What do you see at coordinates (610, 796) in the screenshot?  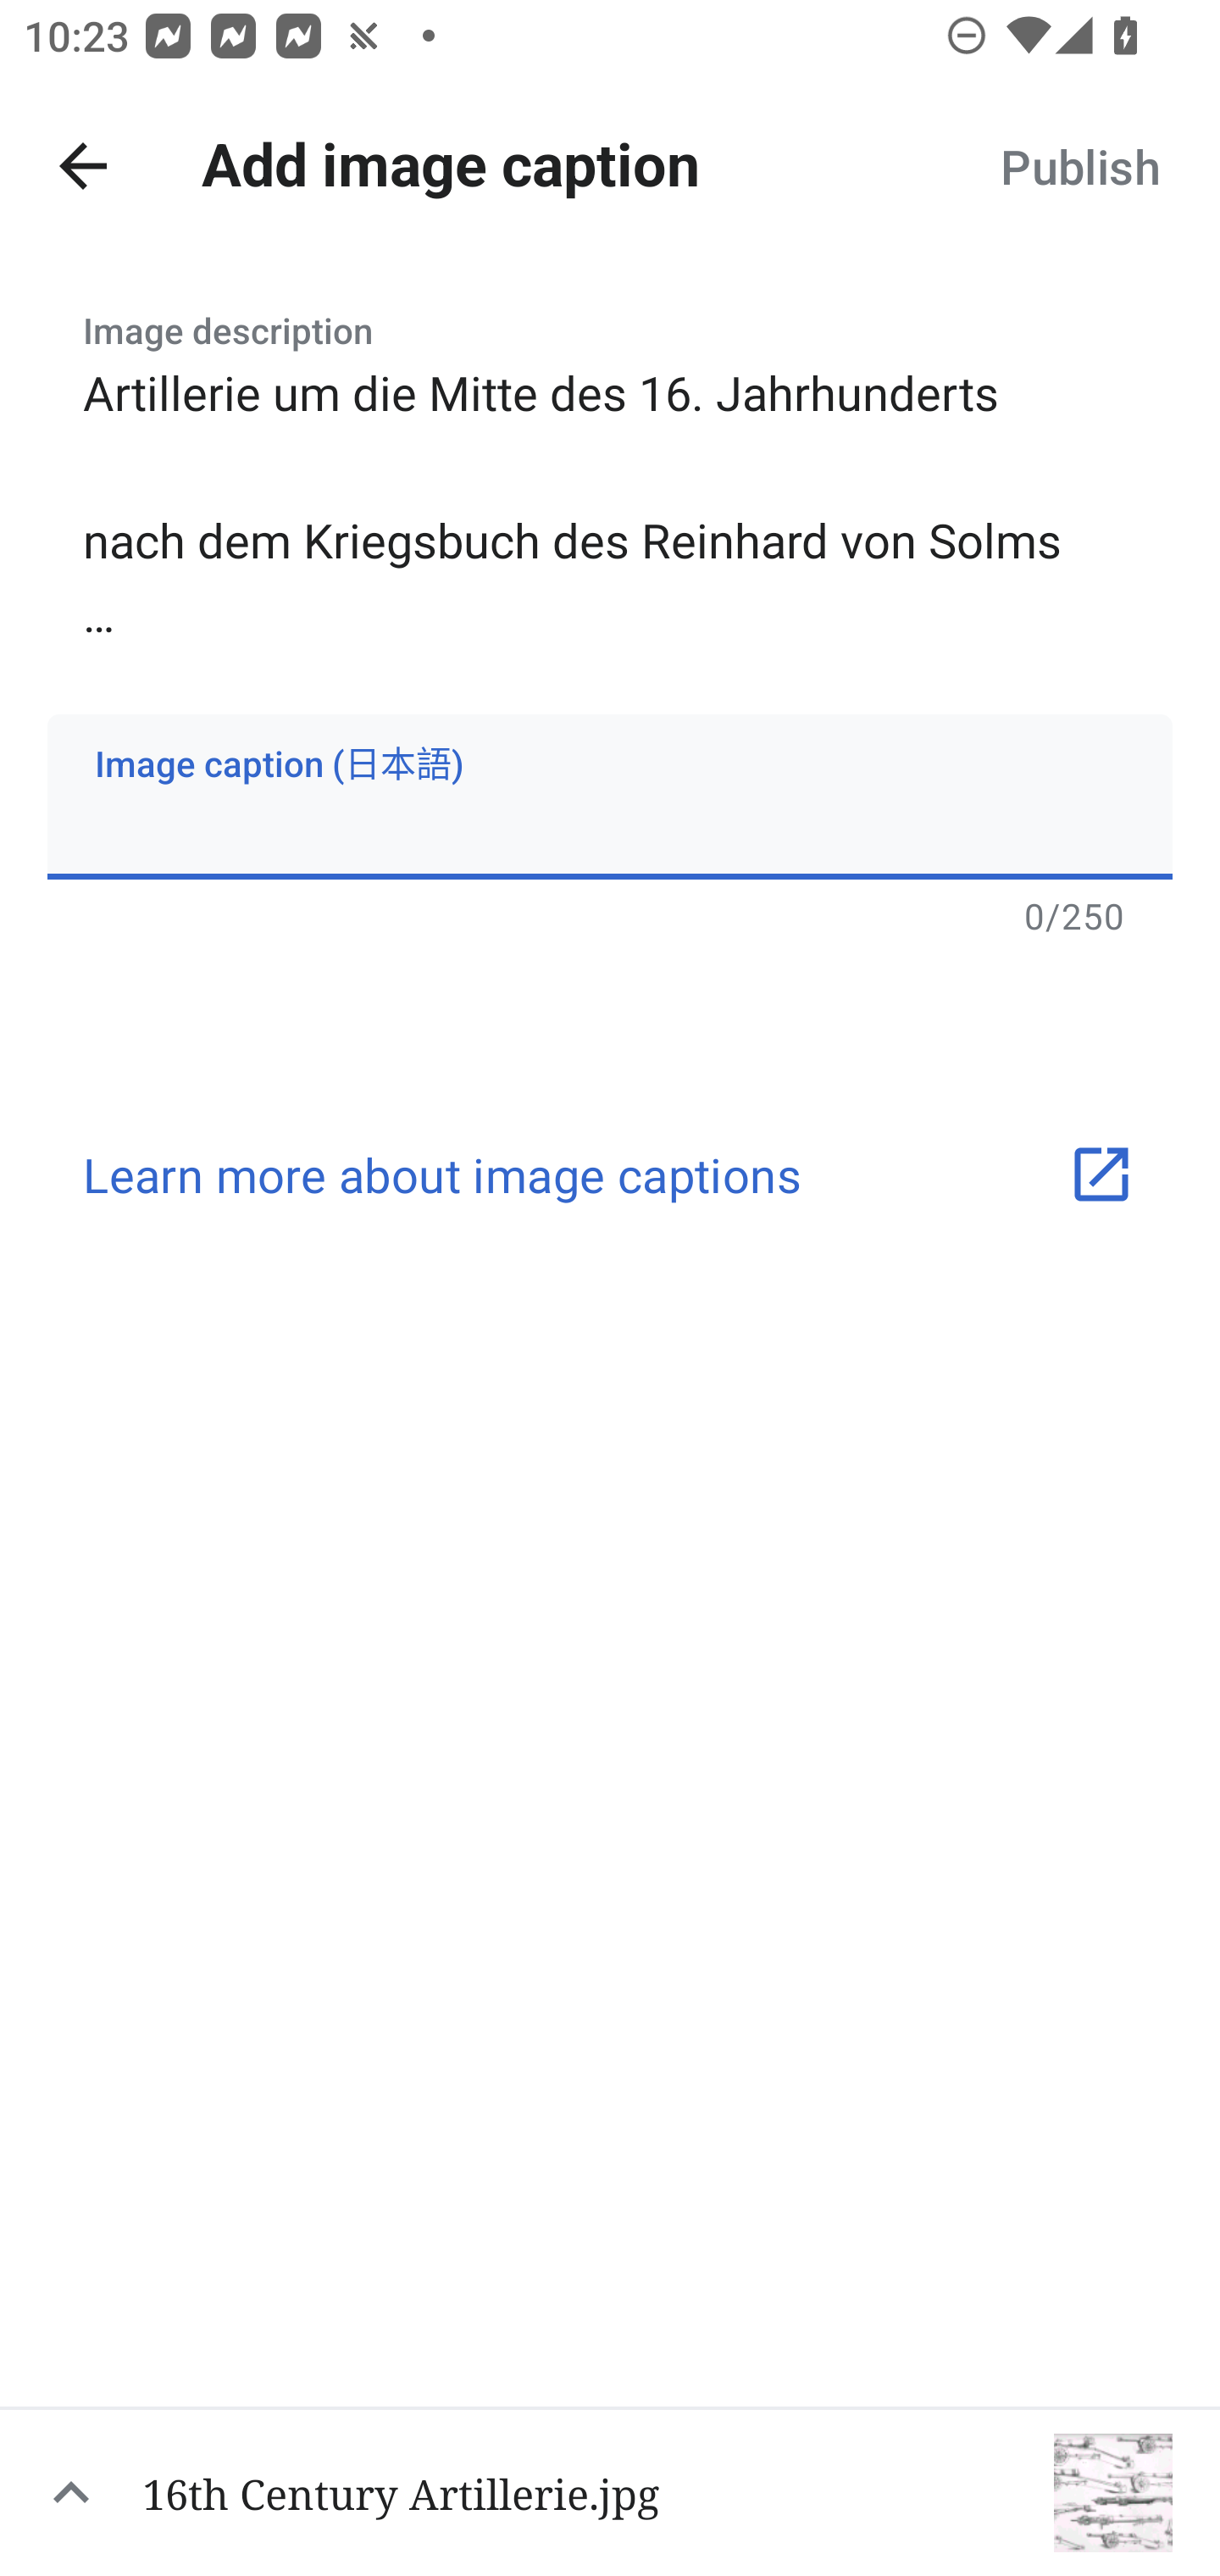 I see `Image caption (日本語)` at bounding box center [610, 796].